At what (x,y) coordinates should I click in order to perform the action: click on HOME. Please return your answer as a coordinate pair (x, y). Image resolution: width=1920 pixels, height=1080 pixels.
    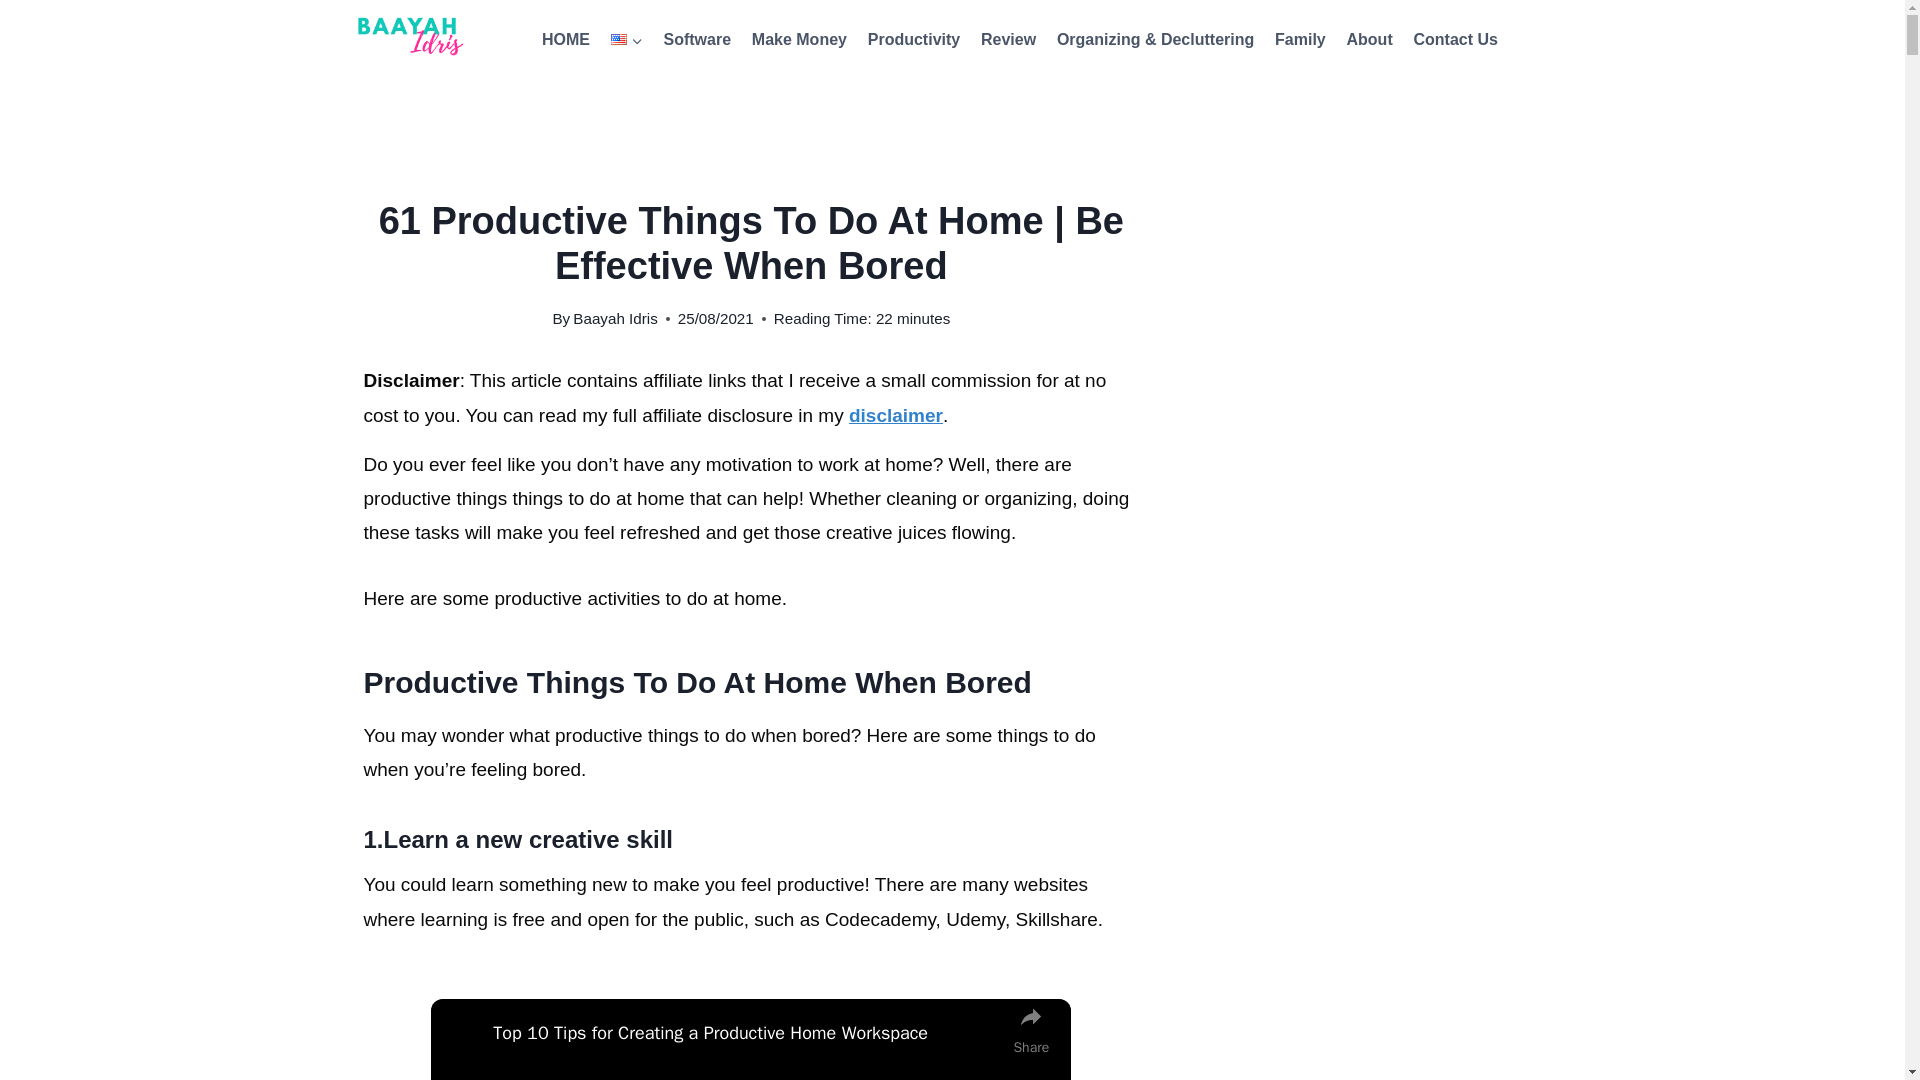
    Looking at the image, I should click on (566, 39).